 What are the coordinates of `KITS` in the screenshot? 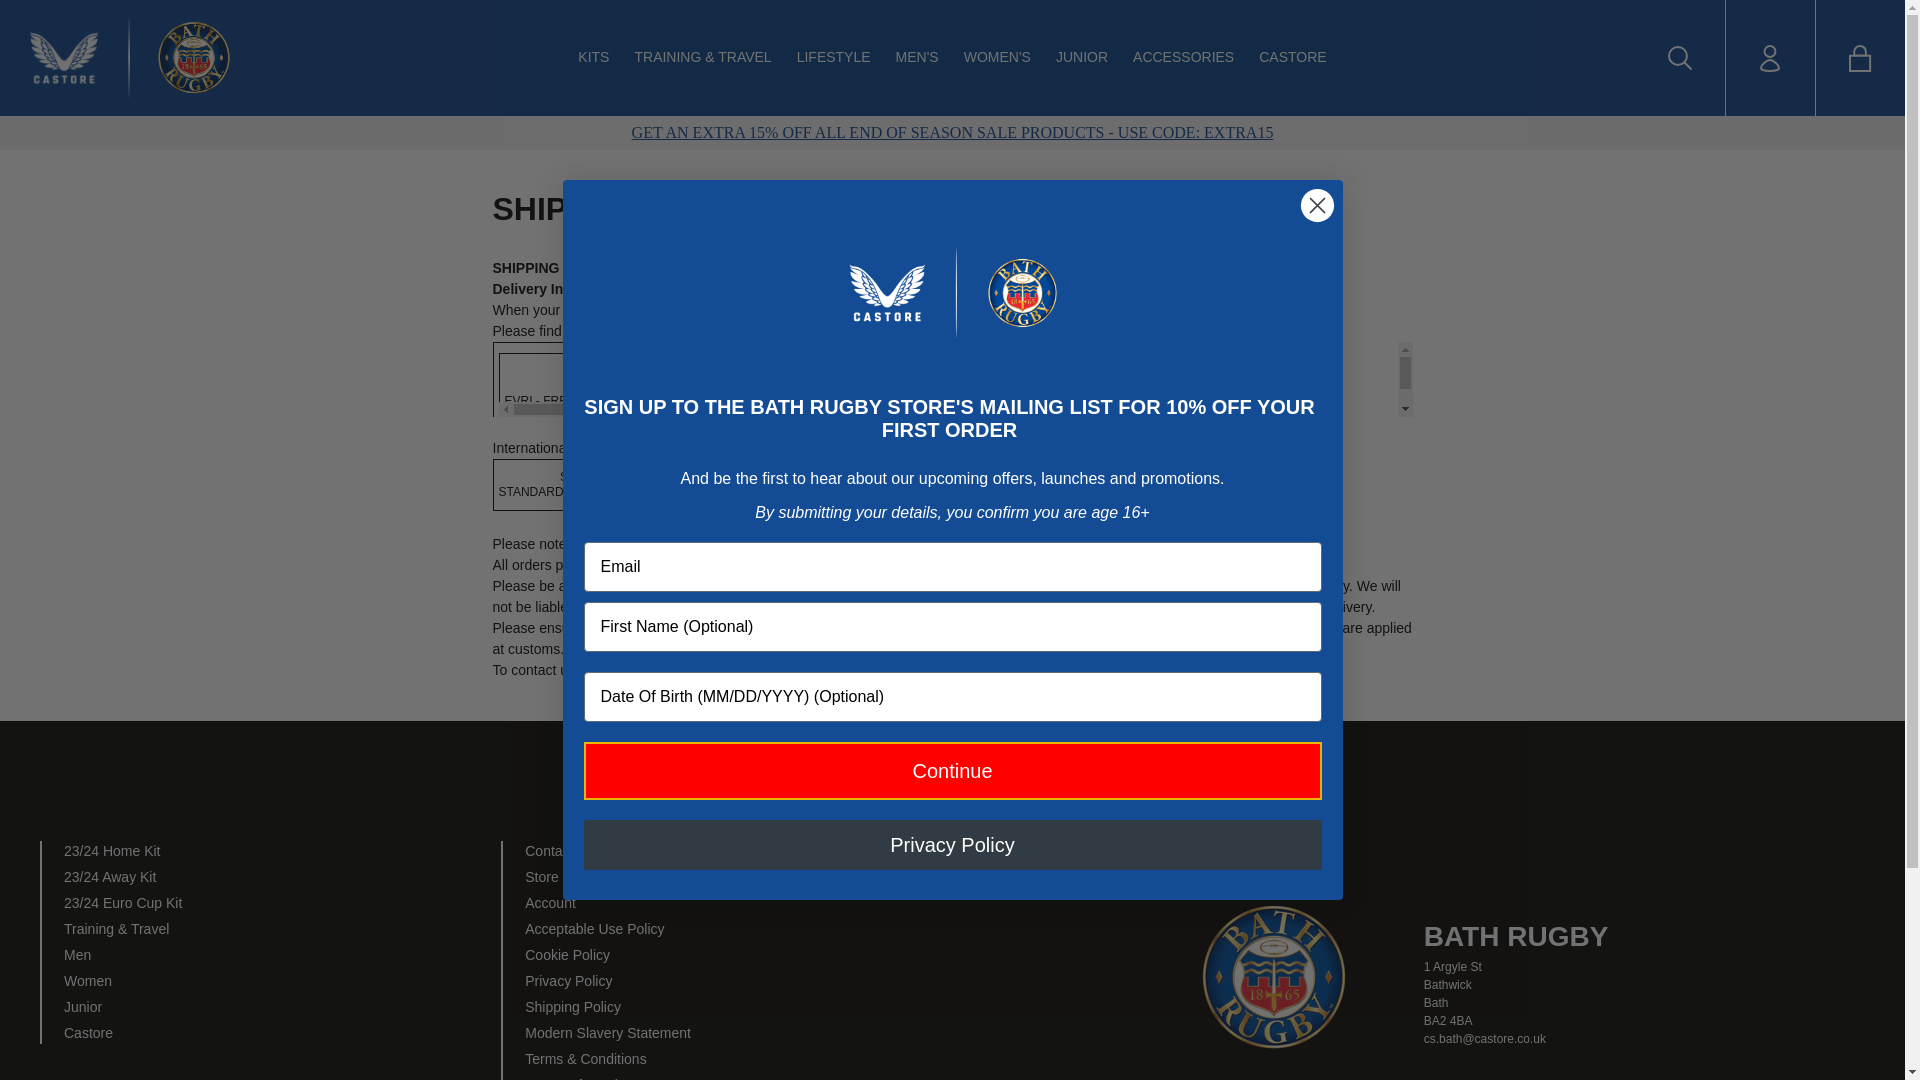 It's located at (592, 58).